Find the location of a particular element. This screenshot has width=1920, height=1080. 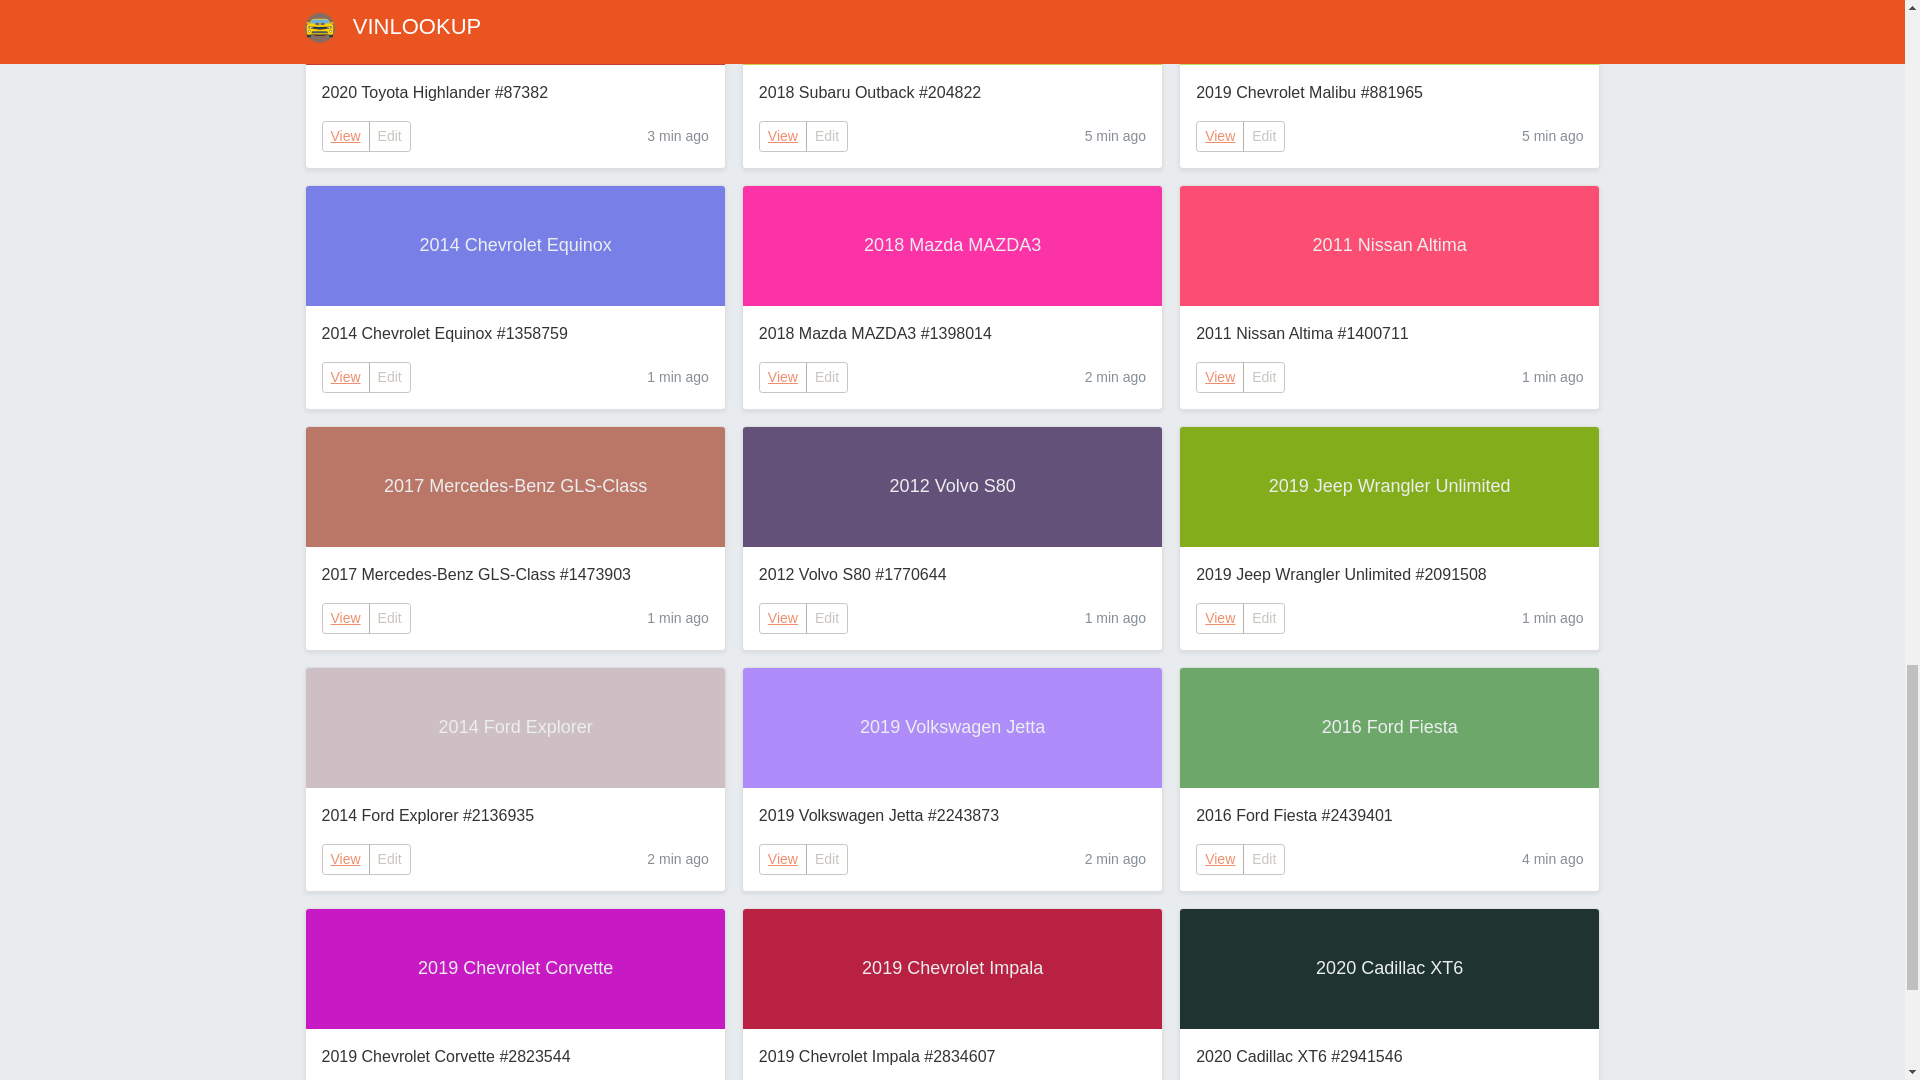

Edit is located at coordinates (827, 136).